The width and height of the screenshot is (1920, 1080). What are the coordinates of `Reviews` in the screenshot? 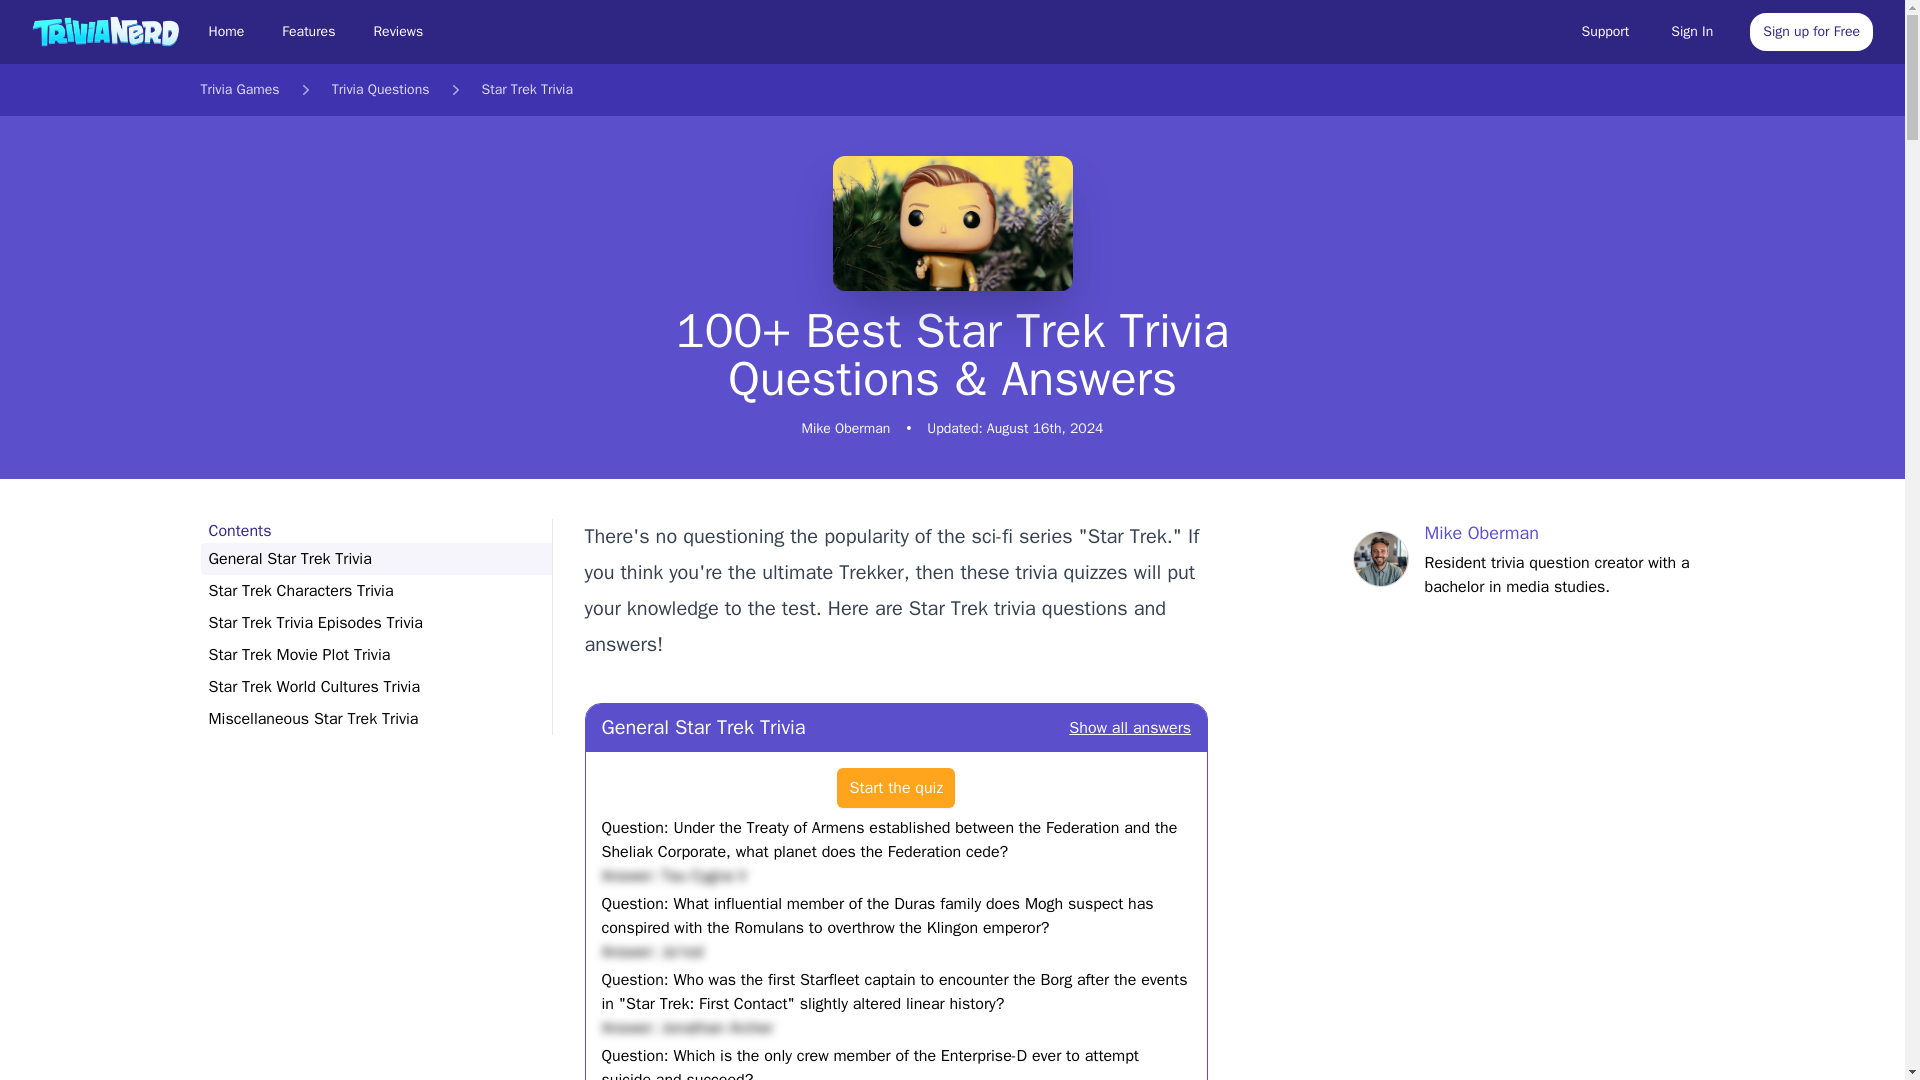 It's located at (398, 31).